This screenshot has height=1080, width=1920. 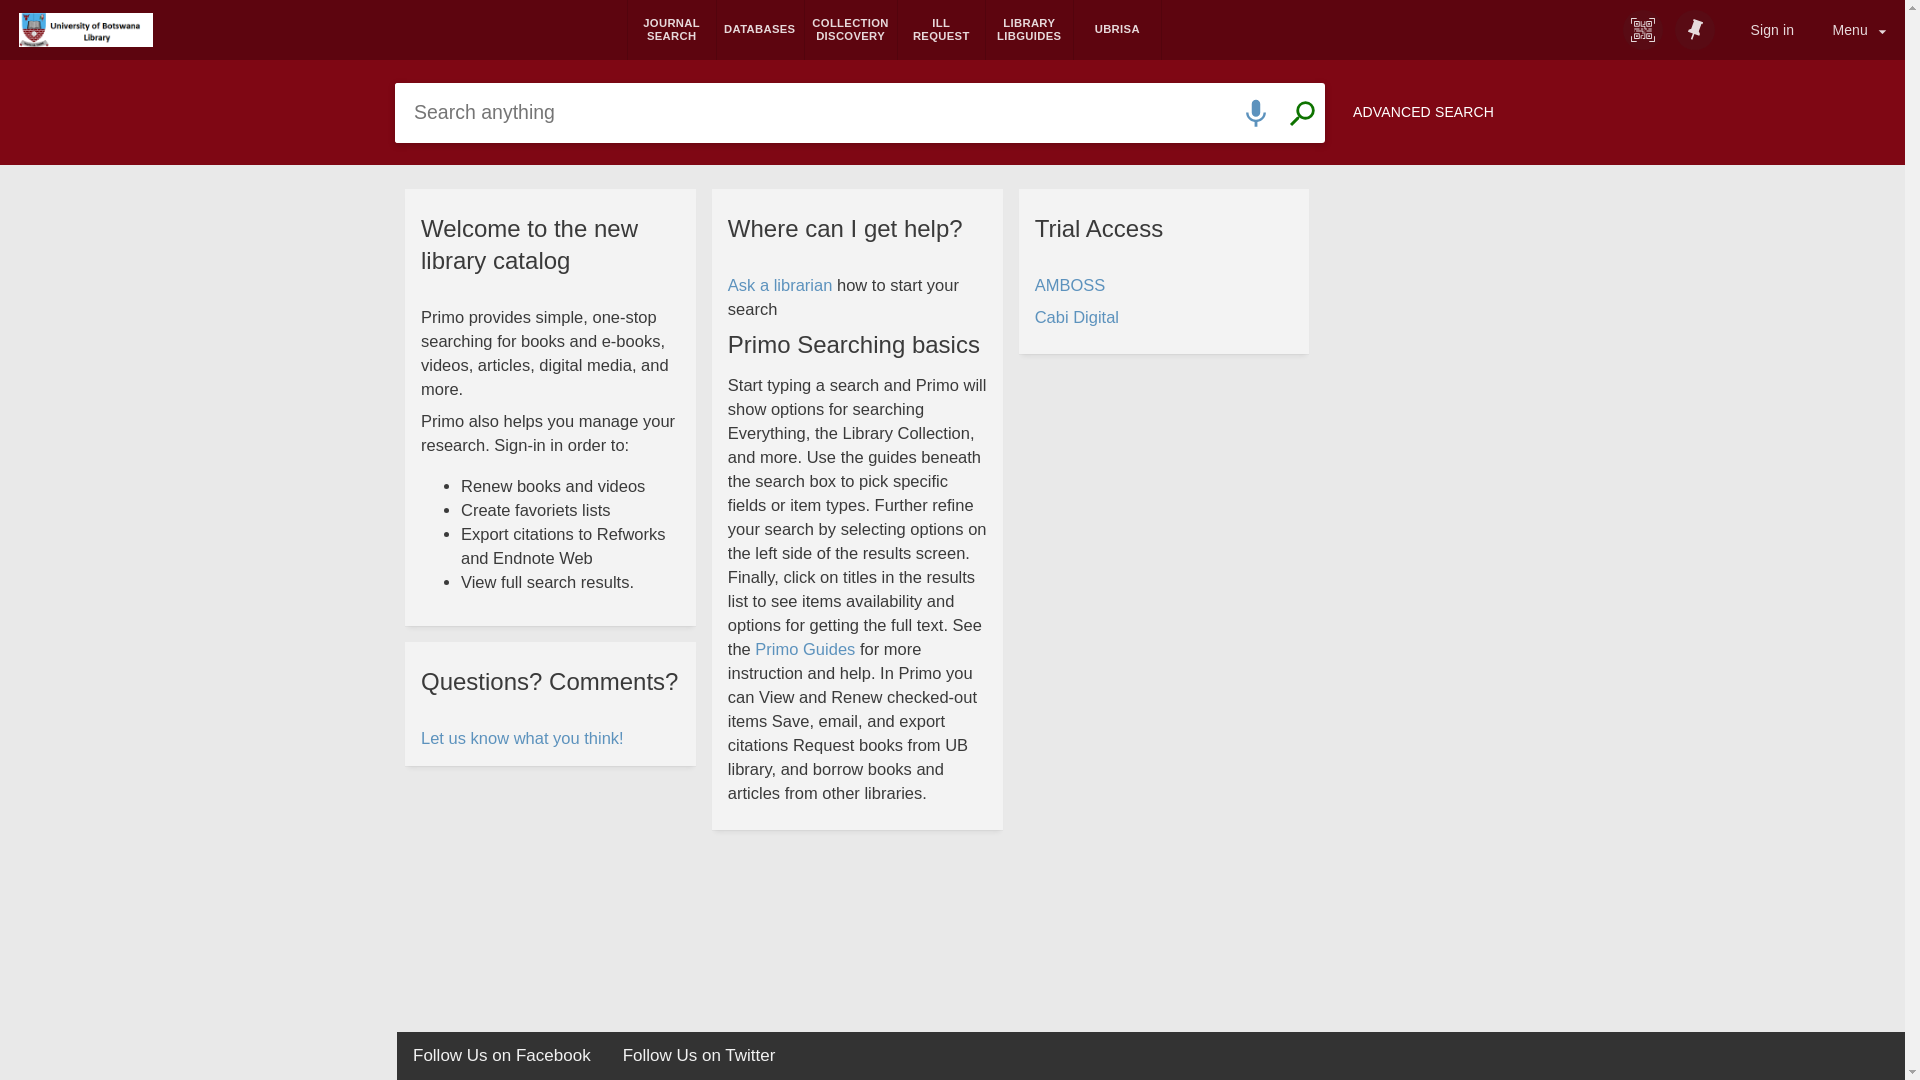 What do you see at coordinates (672, 30) in the screenshot?
I see `JOURNAL SEARCH` at bounding box center [672, 30].